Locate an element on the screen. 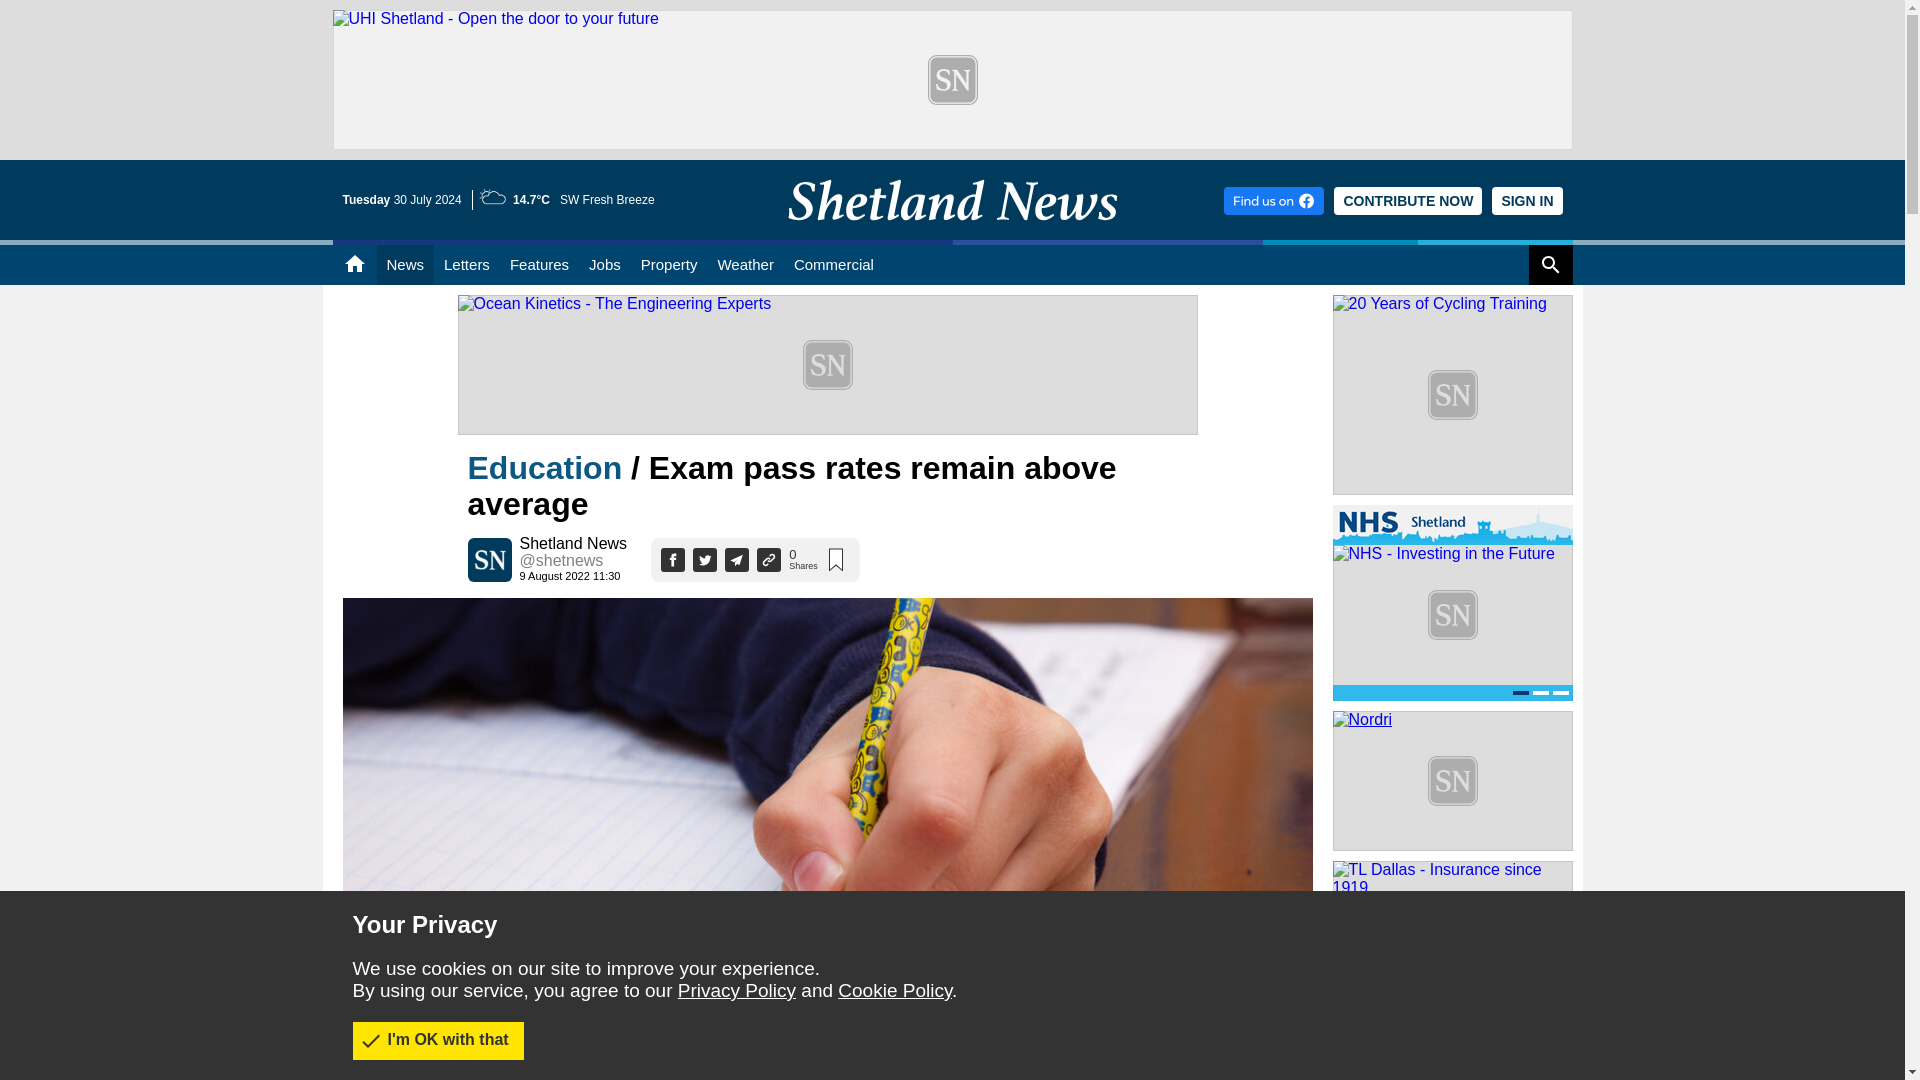 The height and width of the screenshot is (1080, 1920). News is located at coordinates (404, 265).